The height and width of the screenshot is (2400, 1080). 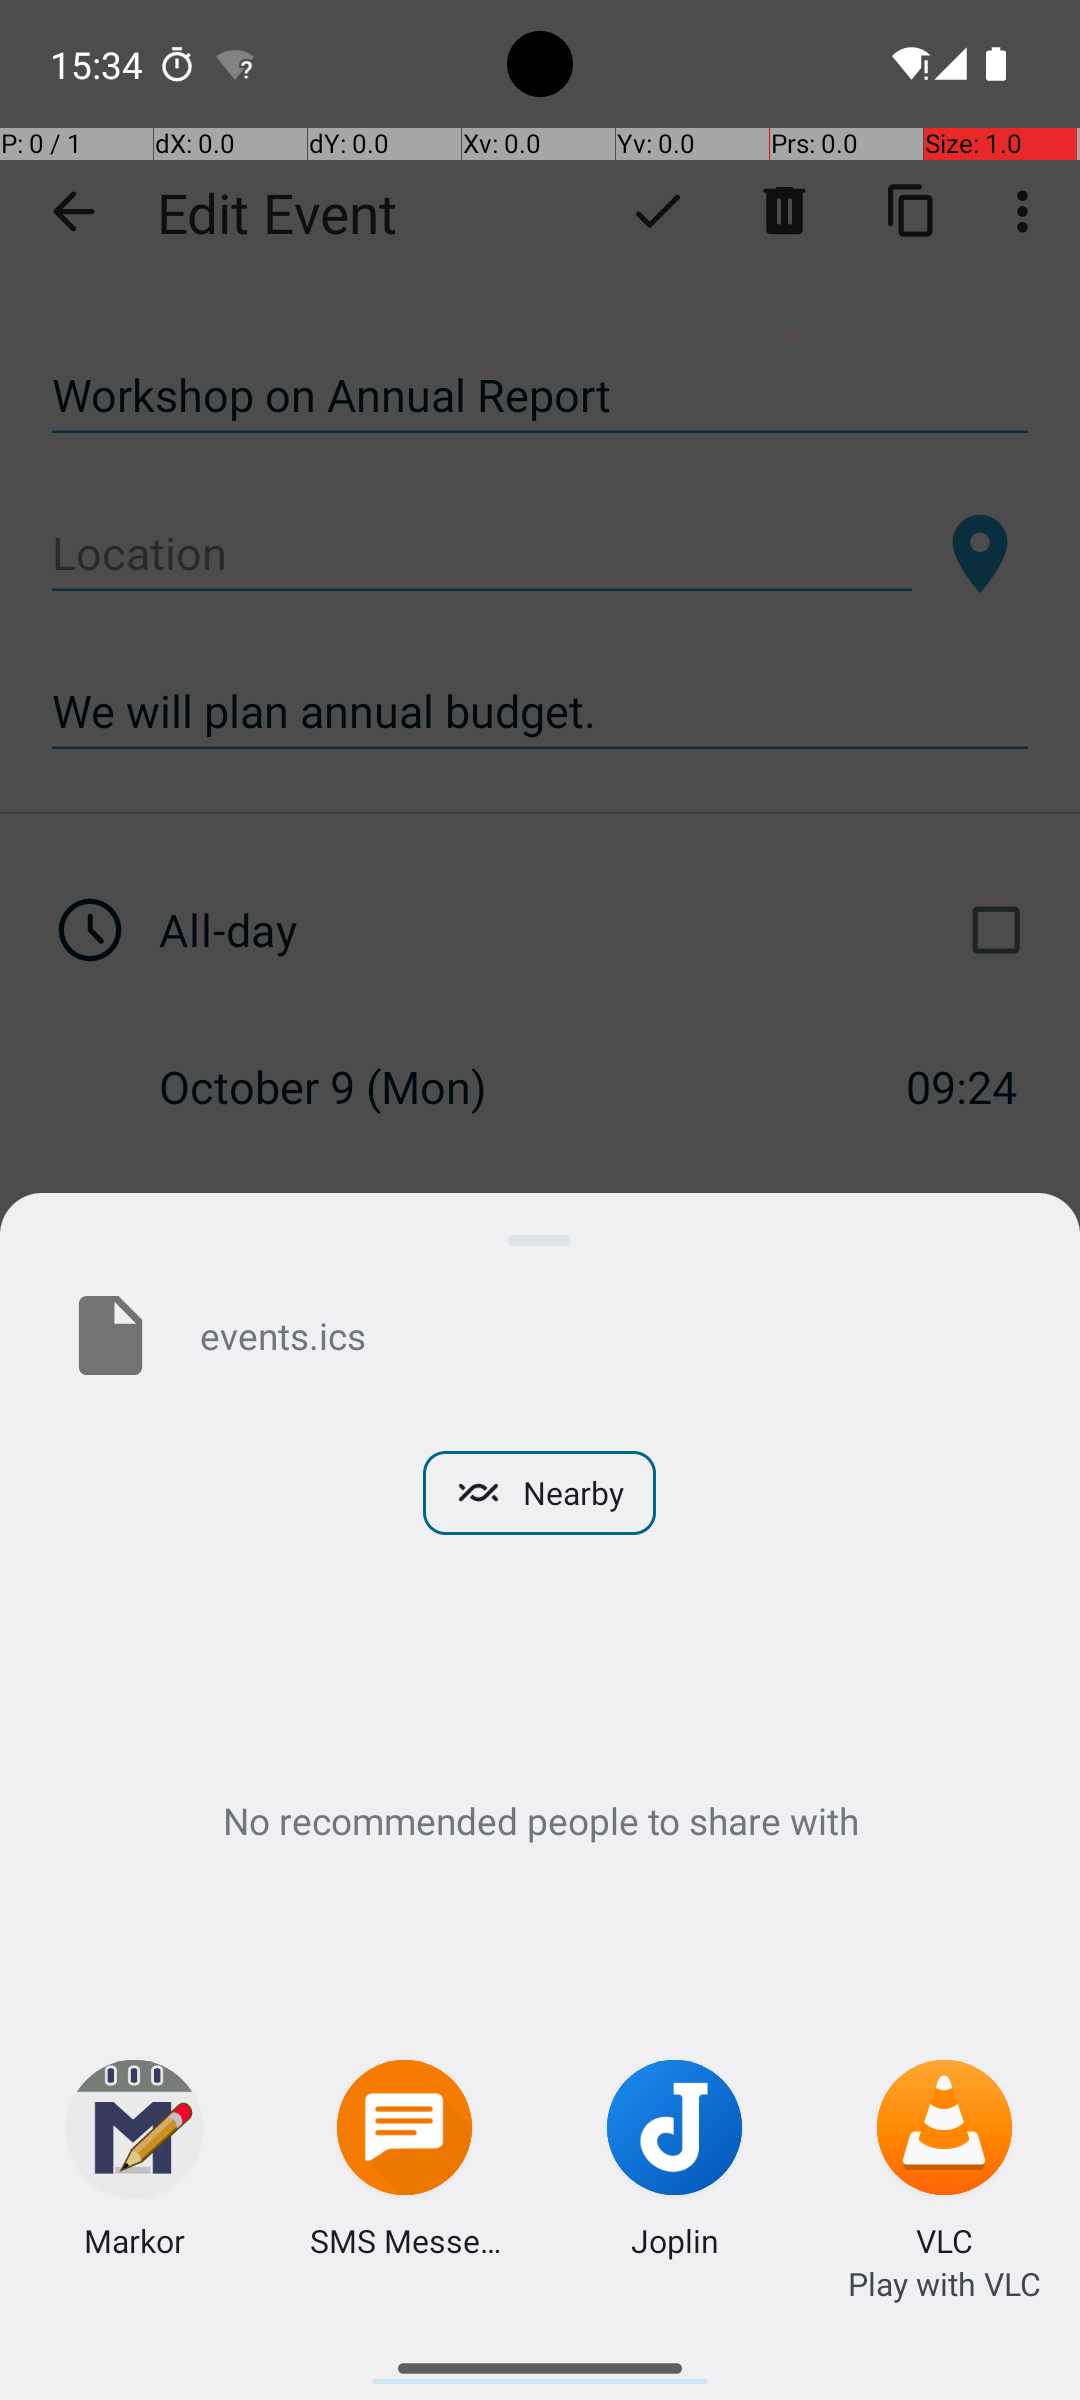 What do you see at coordinates (540, 2360) in the screenshot?
I see `Apps list` at bounding box center [540, 2360].